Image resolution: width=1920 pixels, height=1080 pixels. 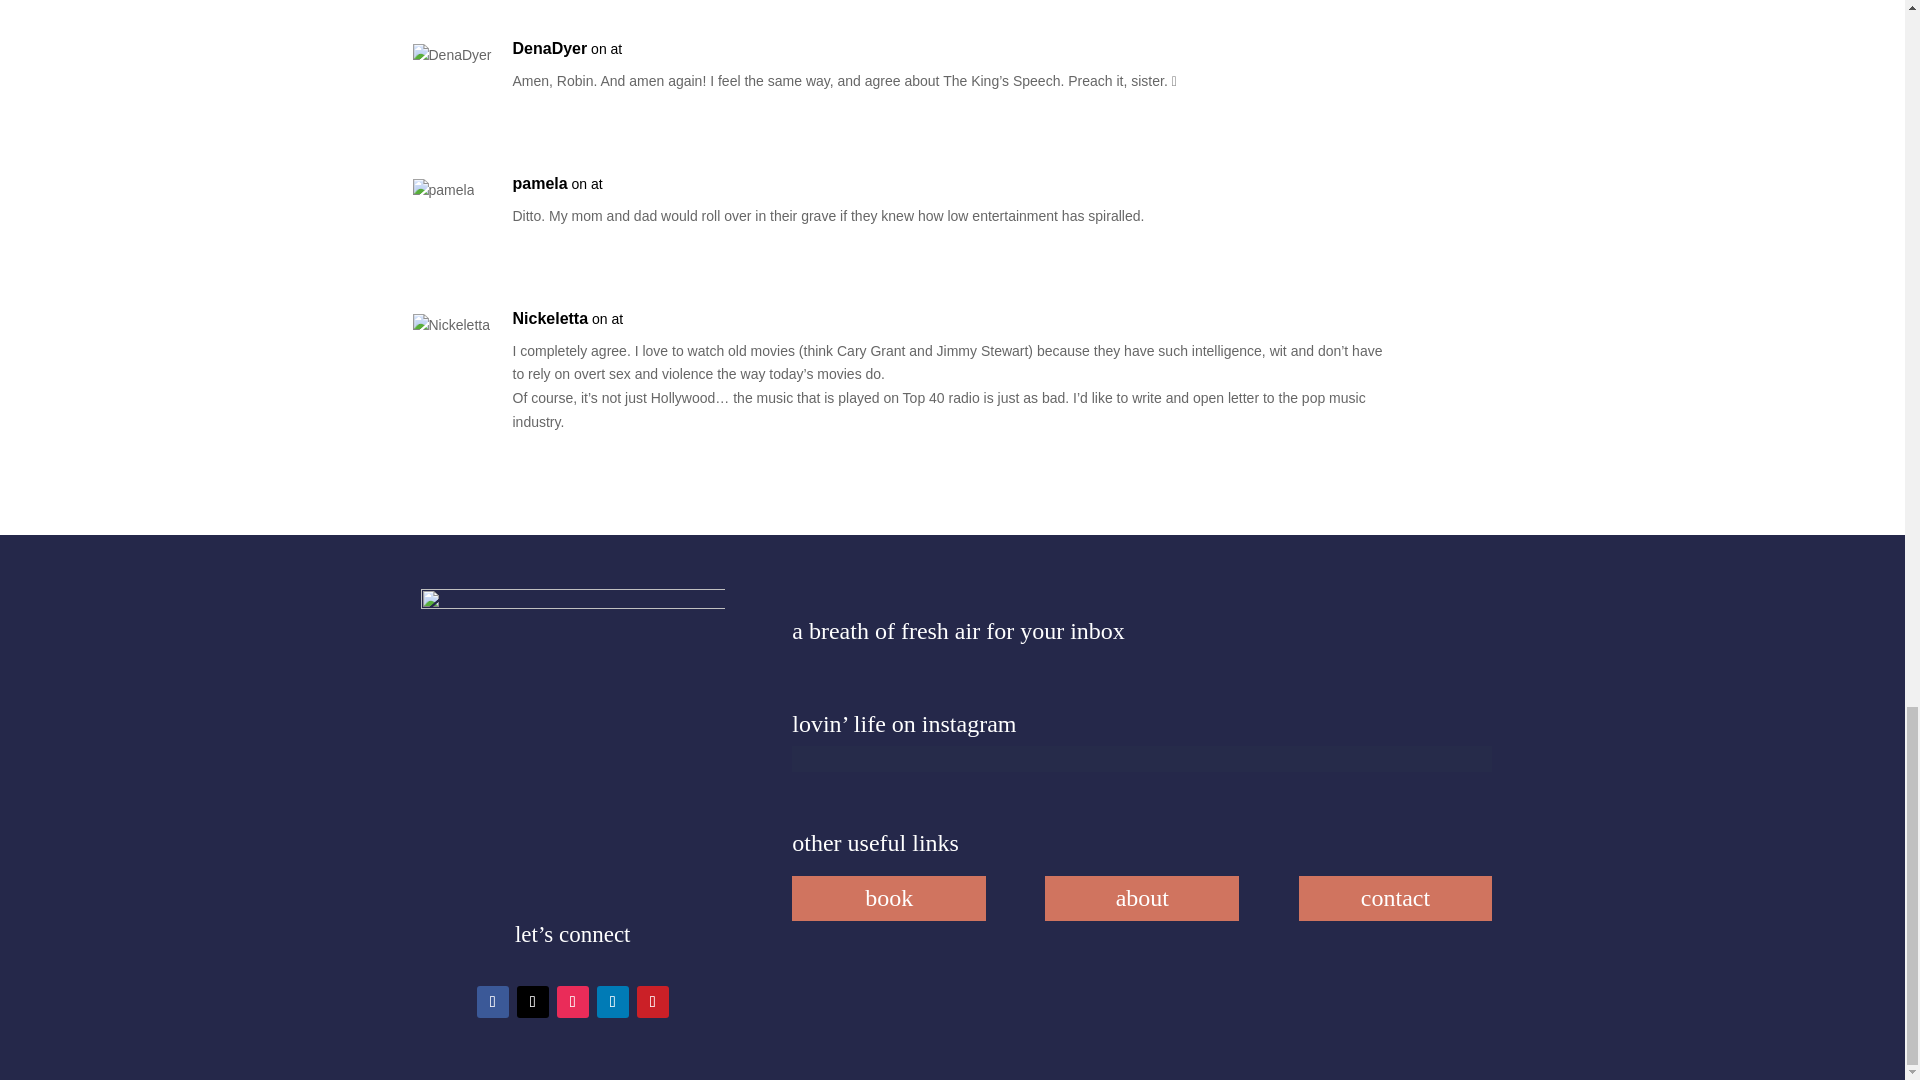 What do you see at coordinates (572, 1002) in the screenshot?
I see `Follow on Instagram` at bounding box center [572, 1002].